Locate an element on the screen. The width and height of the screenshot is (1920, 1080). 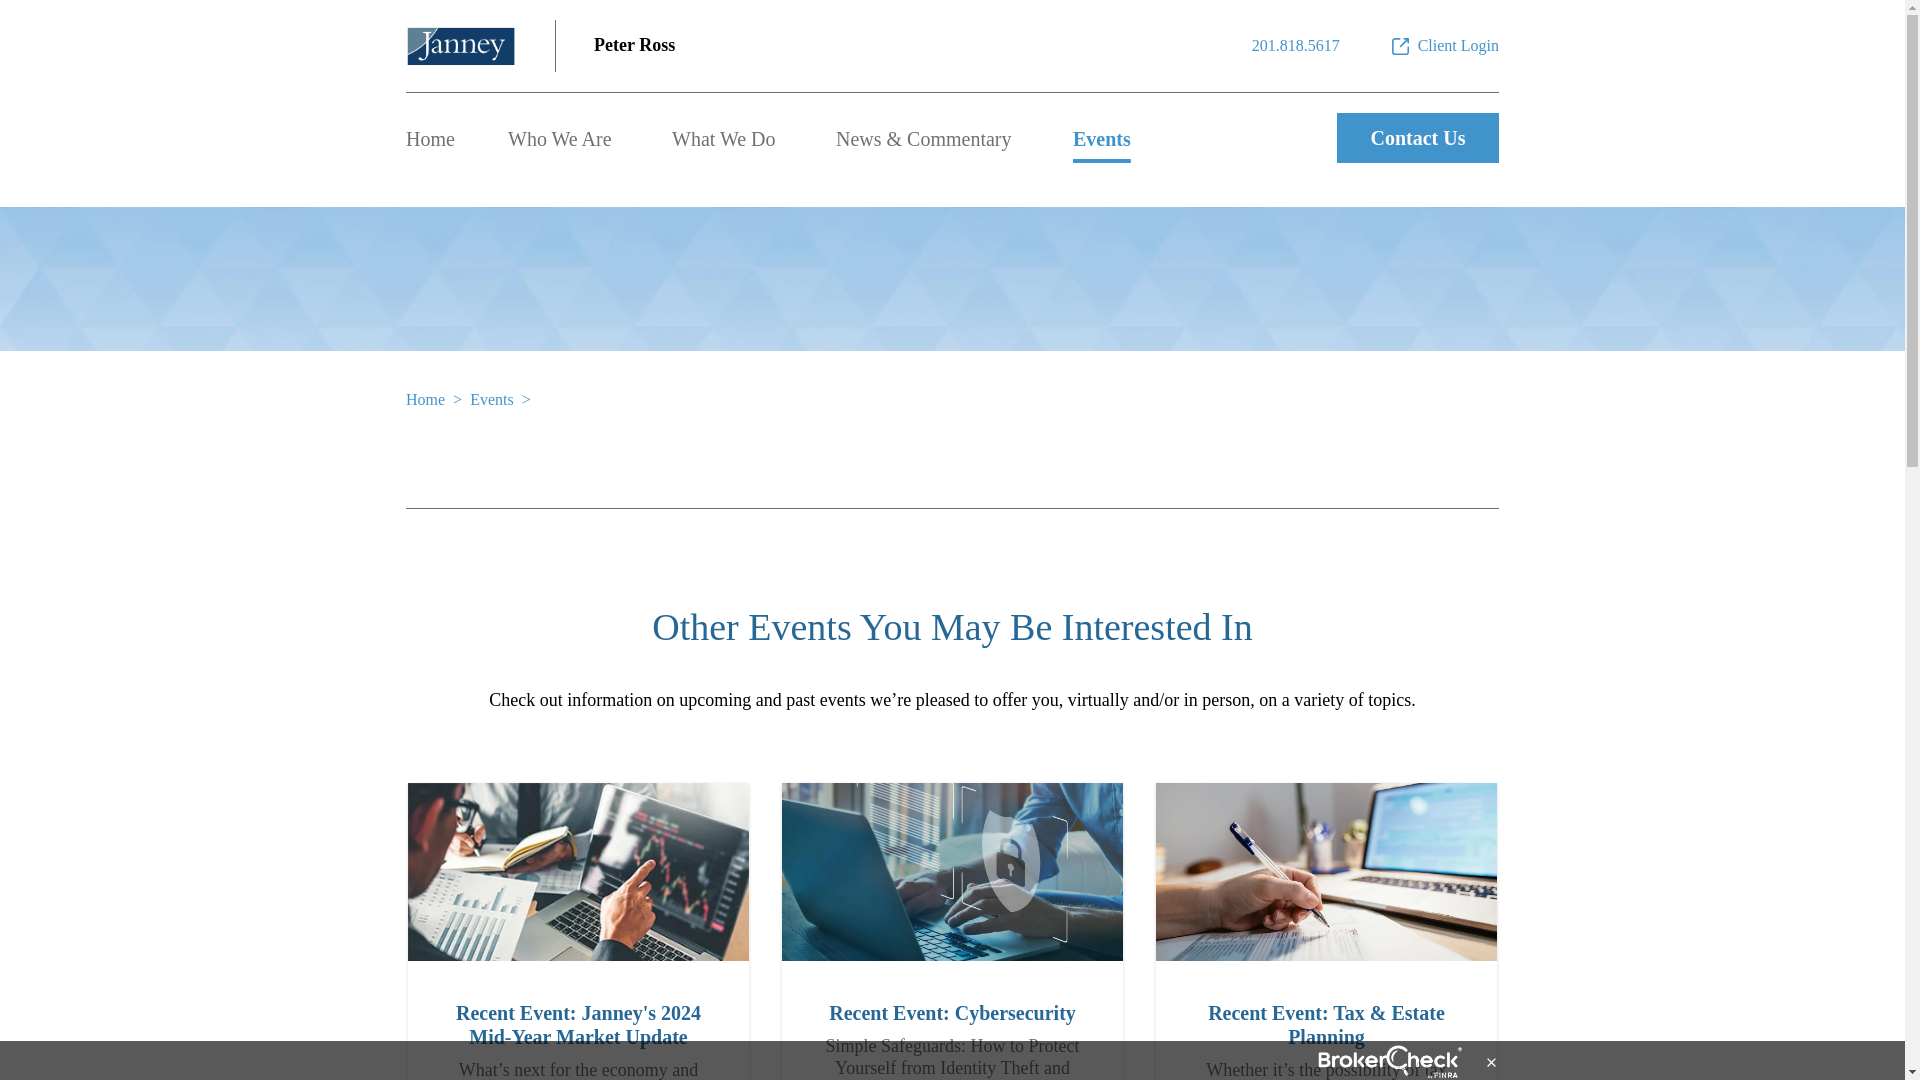
Home is located at coordinates (425, 399).